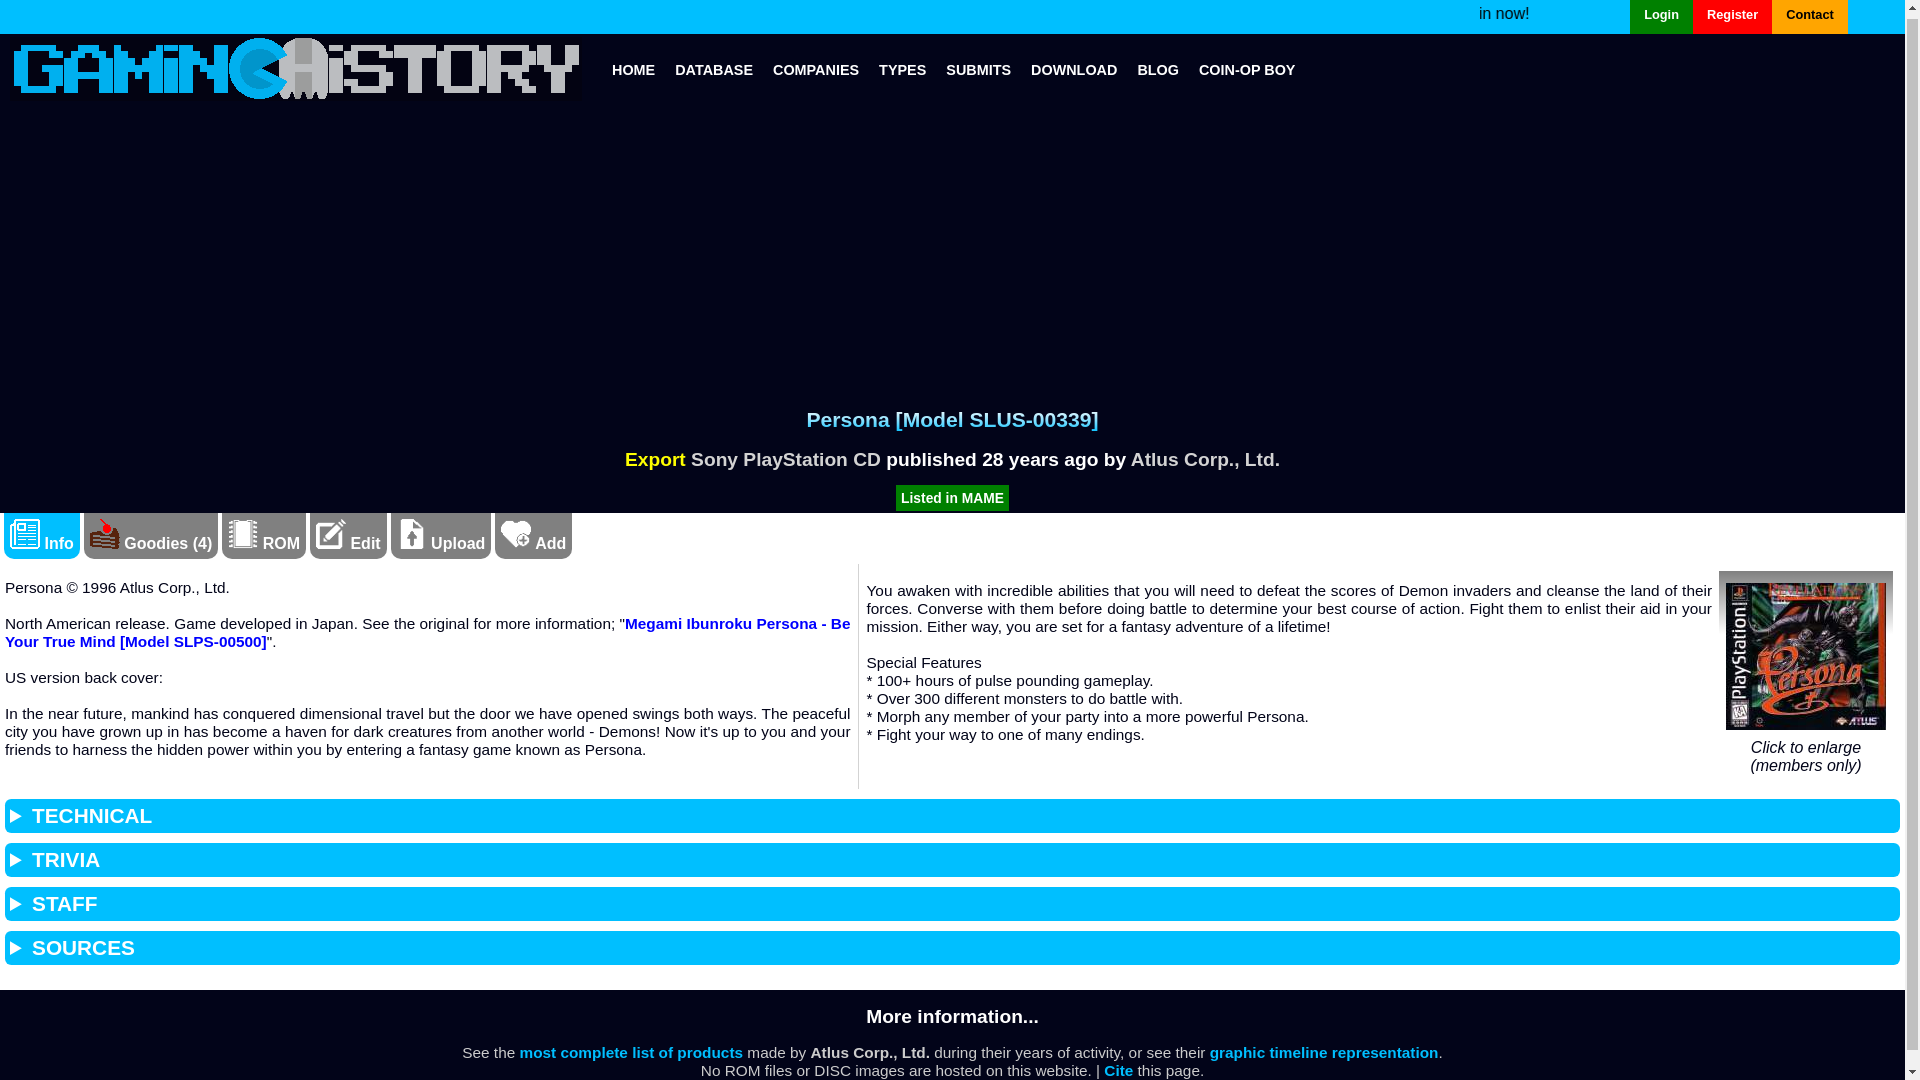  I want to click on BLOG, so click(1158, 68).